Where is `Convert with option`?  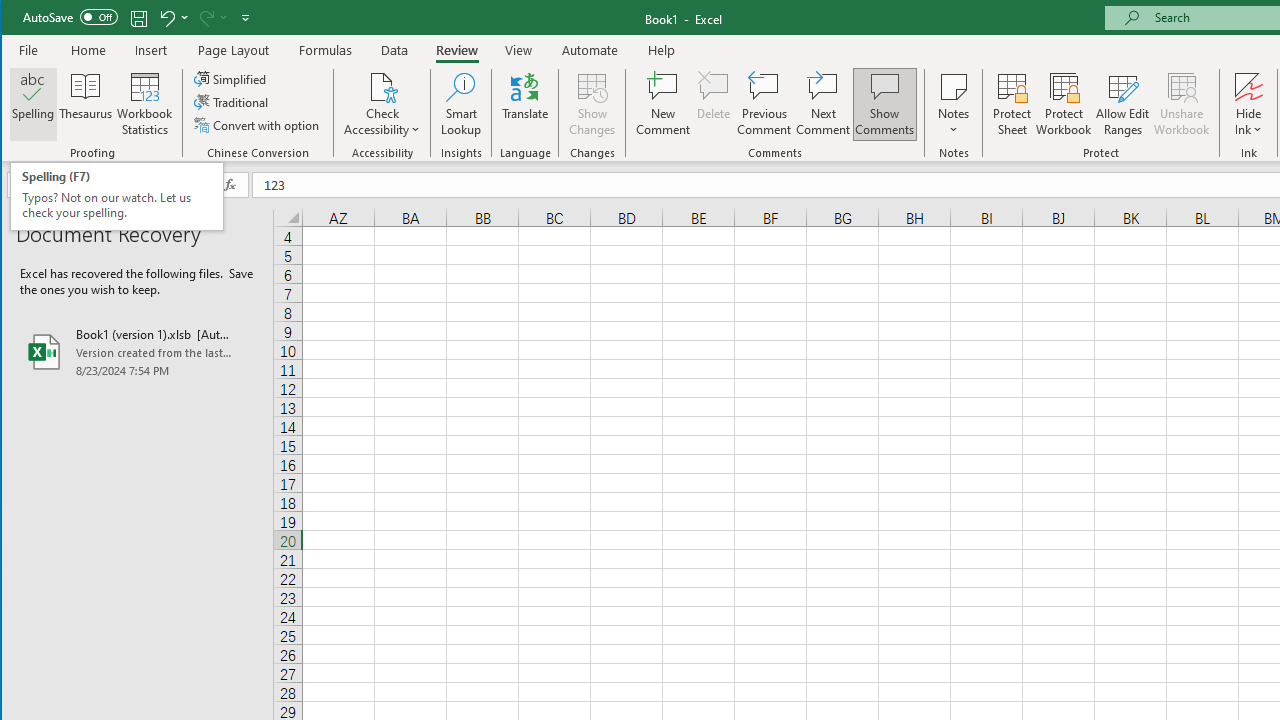 Convert with option is located at coordinates (258, 124).